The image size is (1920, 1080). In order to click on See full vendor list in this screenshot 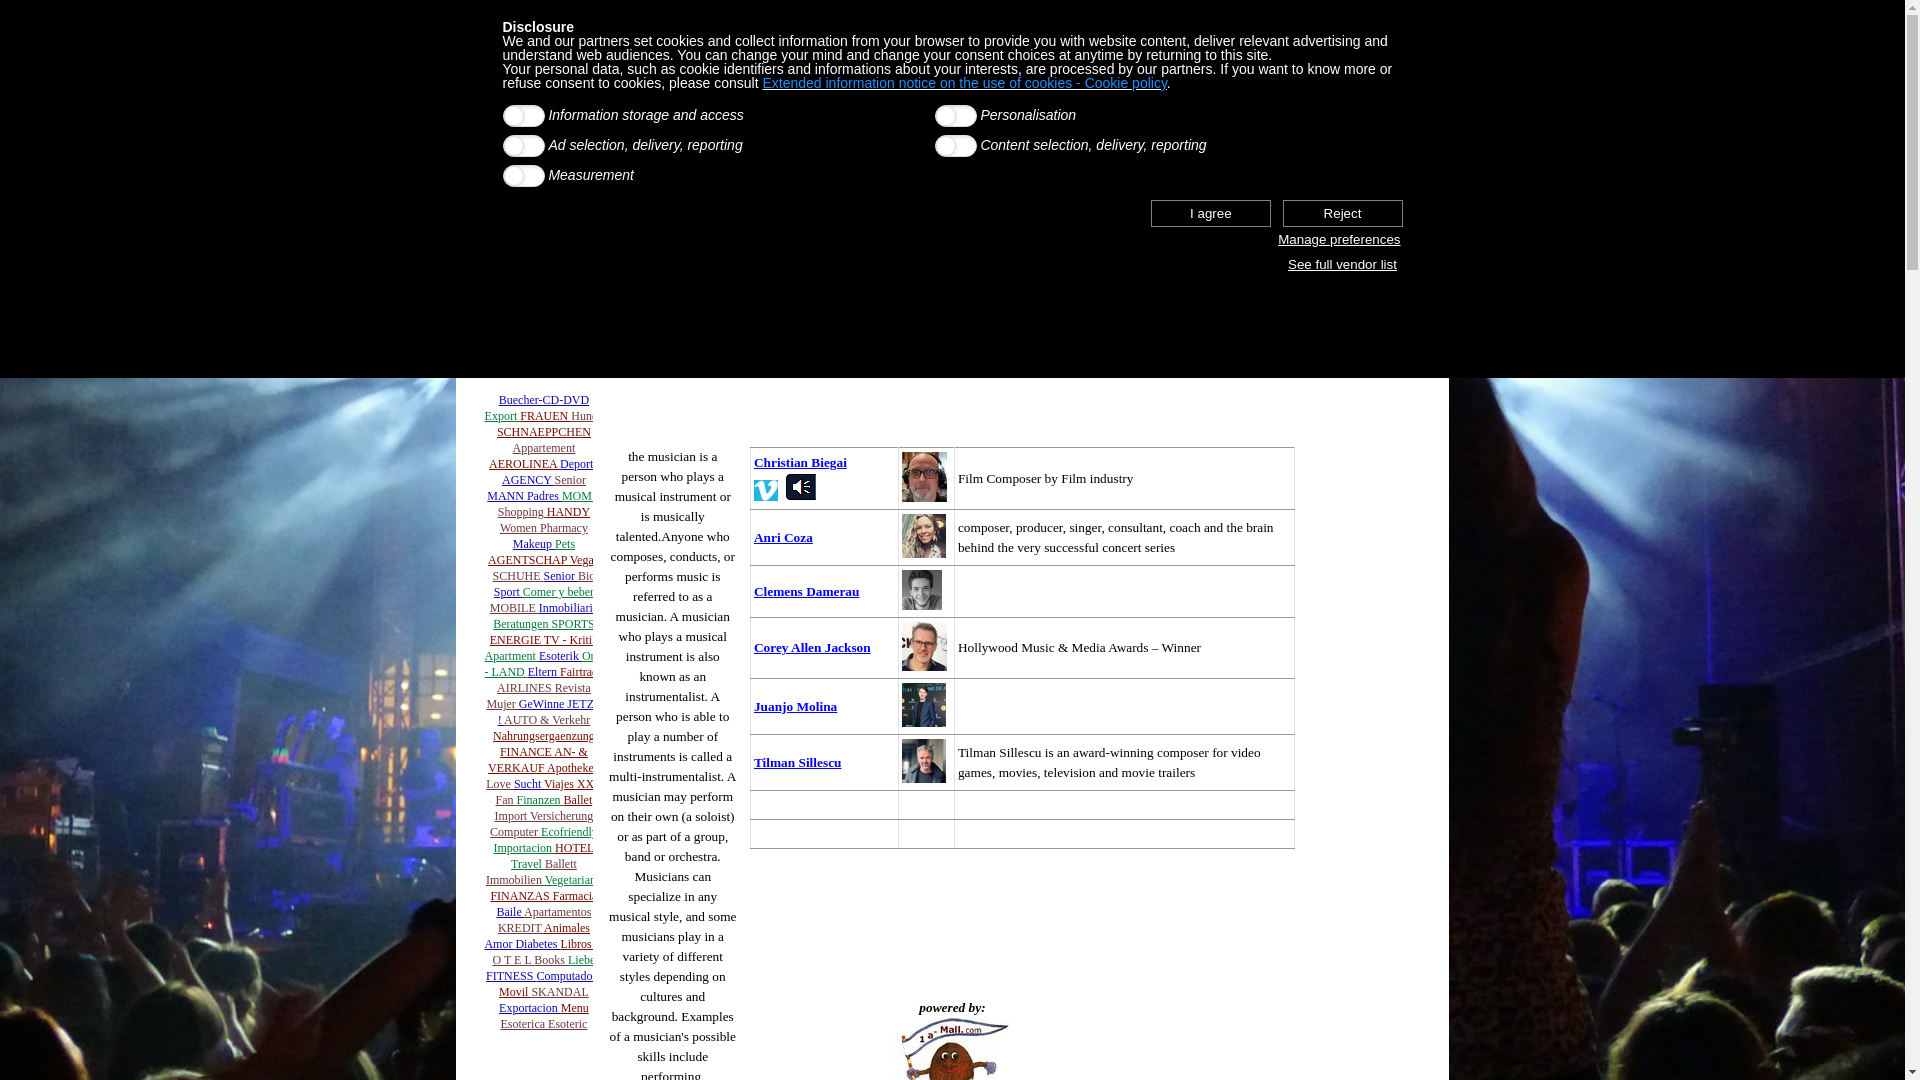, I will do `click(1342, 264)`.